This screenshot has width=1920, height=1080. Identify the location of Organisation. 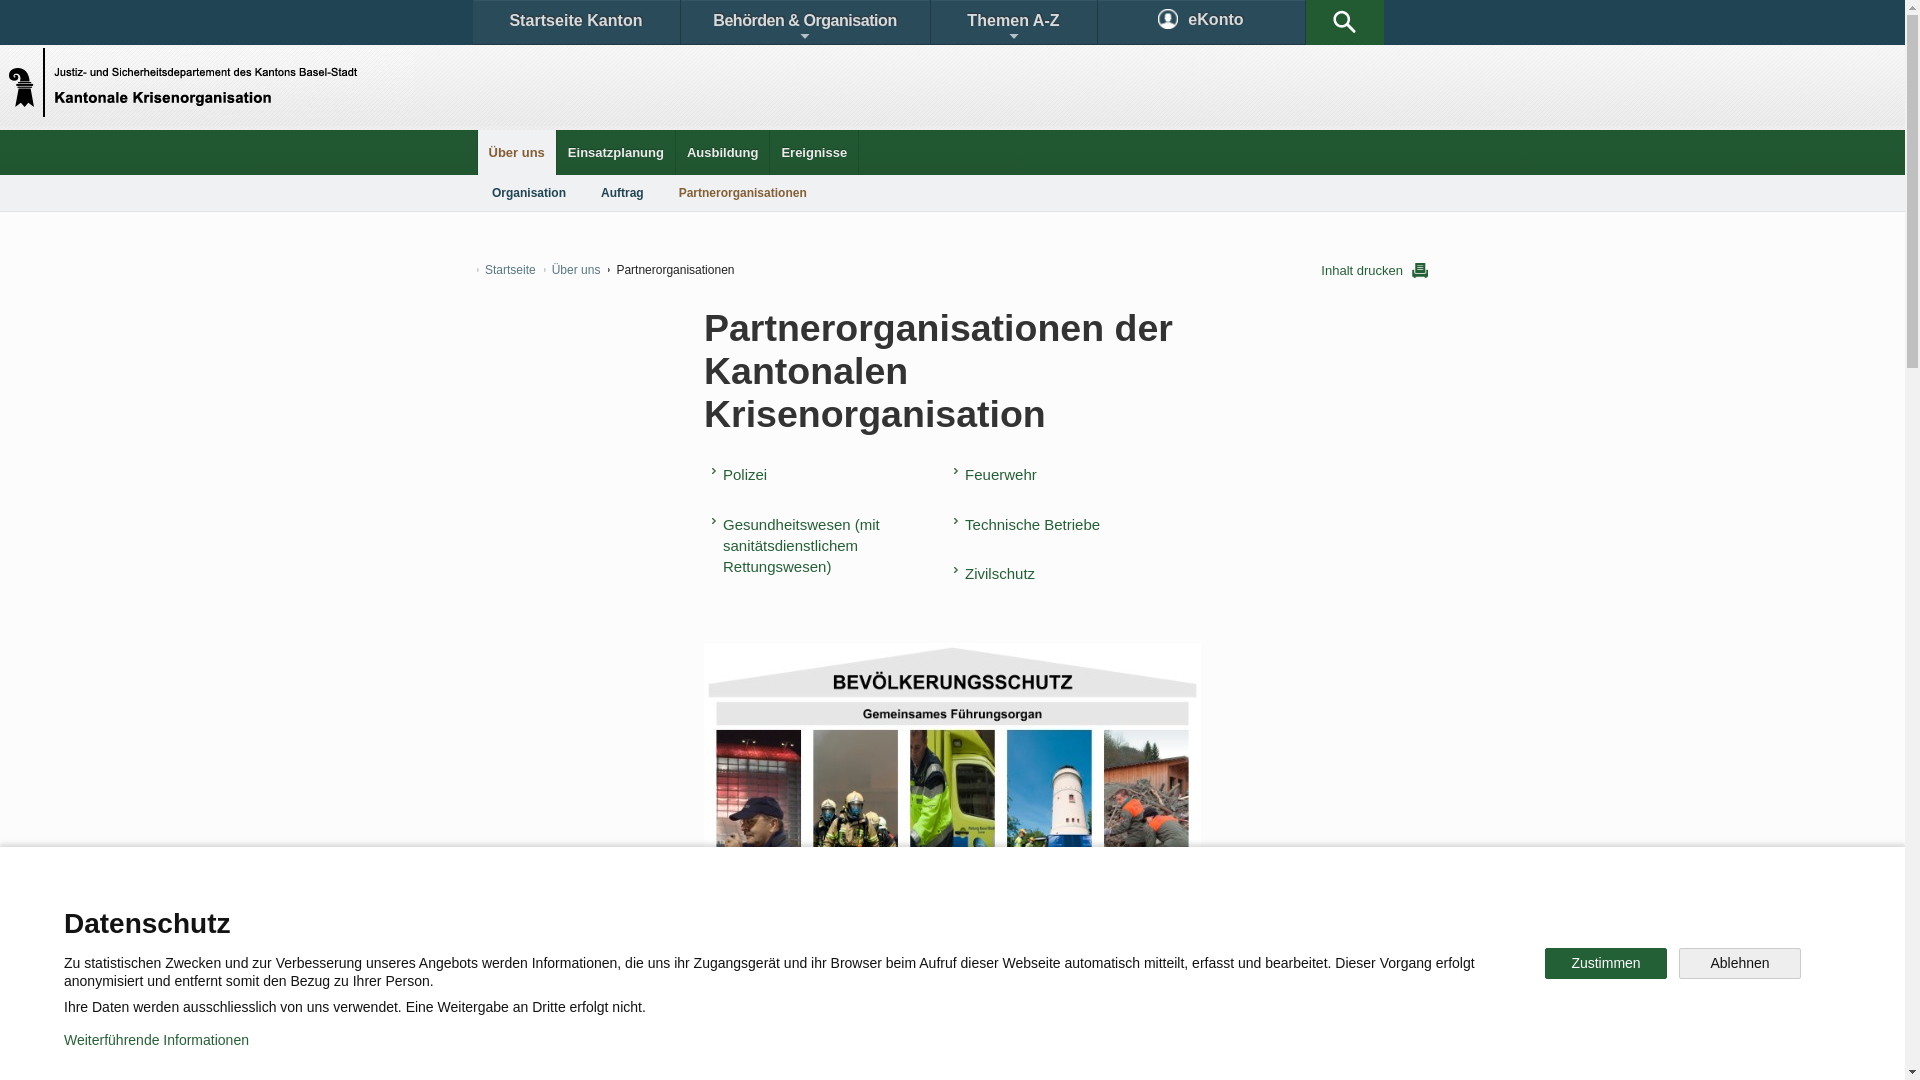
(529, 193).